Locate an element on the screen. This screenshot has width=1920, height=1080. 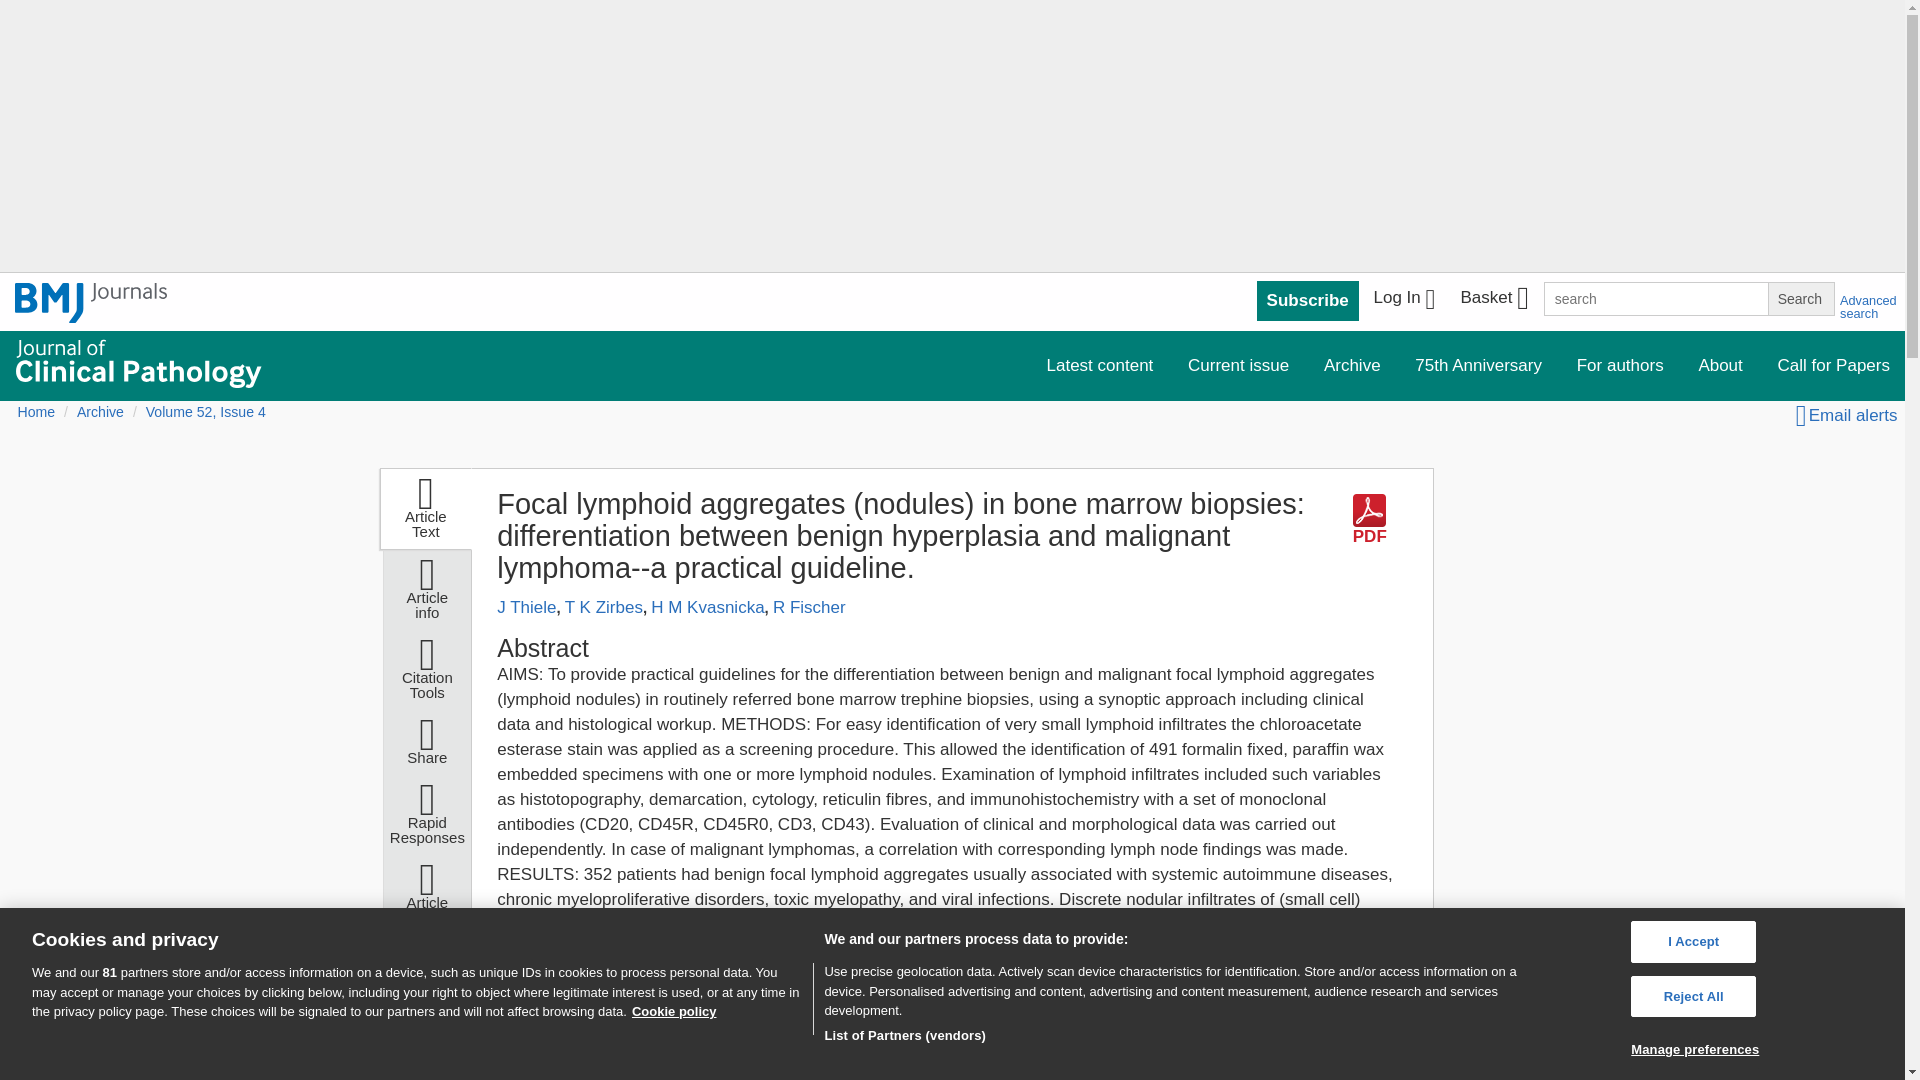
BMJ Journals is located at coordinates (91, 314).